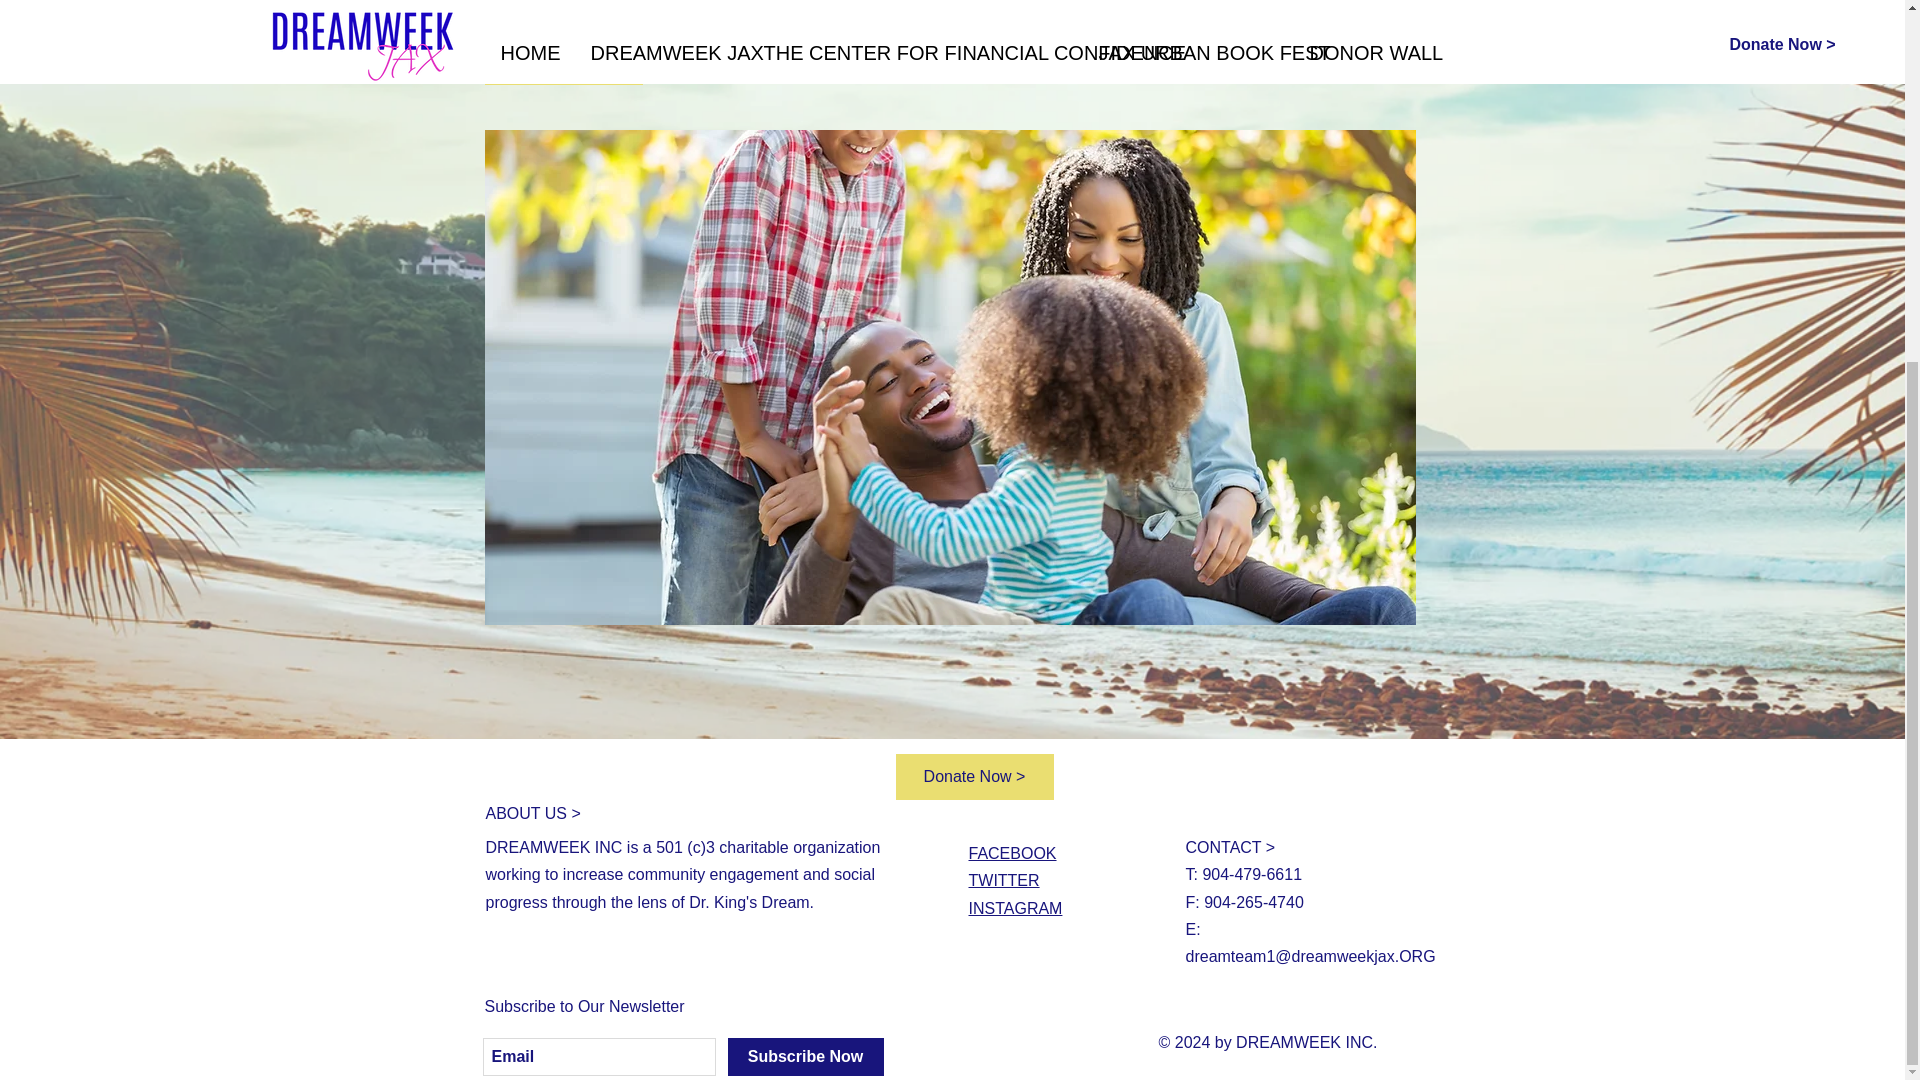  What do you see at coordinates (1014, 908) in the screenshot?
I see `INSTAGRAM` at bounding box center [1014, 908].